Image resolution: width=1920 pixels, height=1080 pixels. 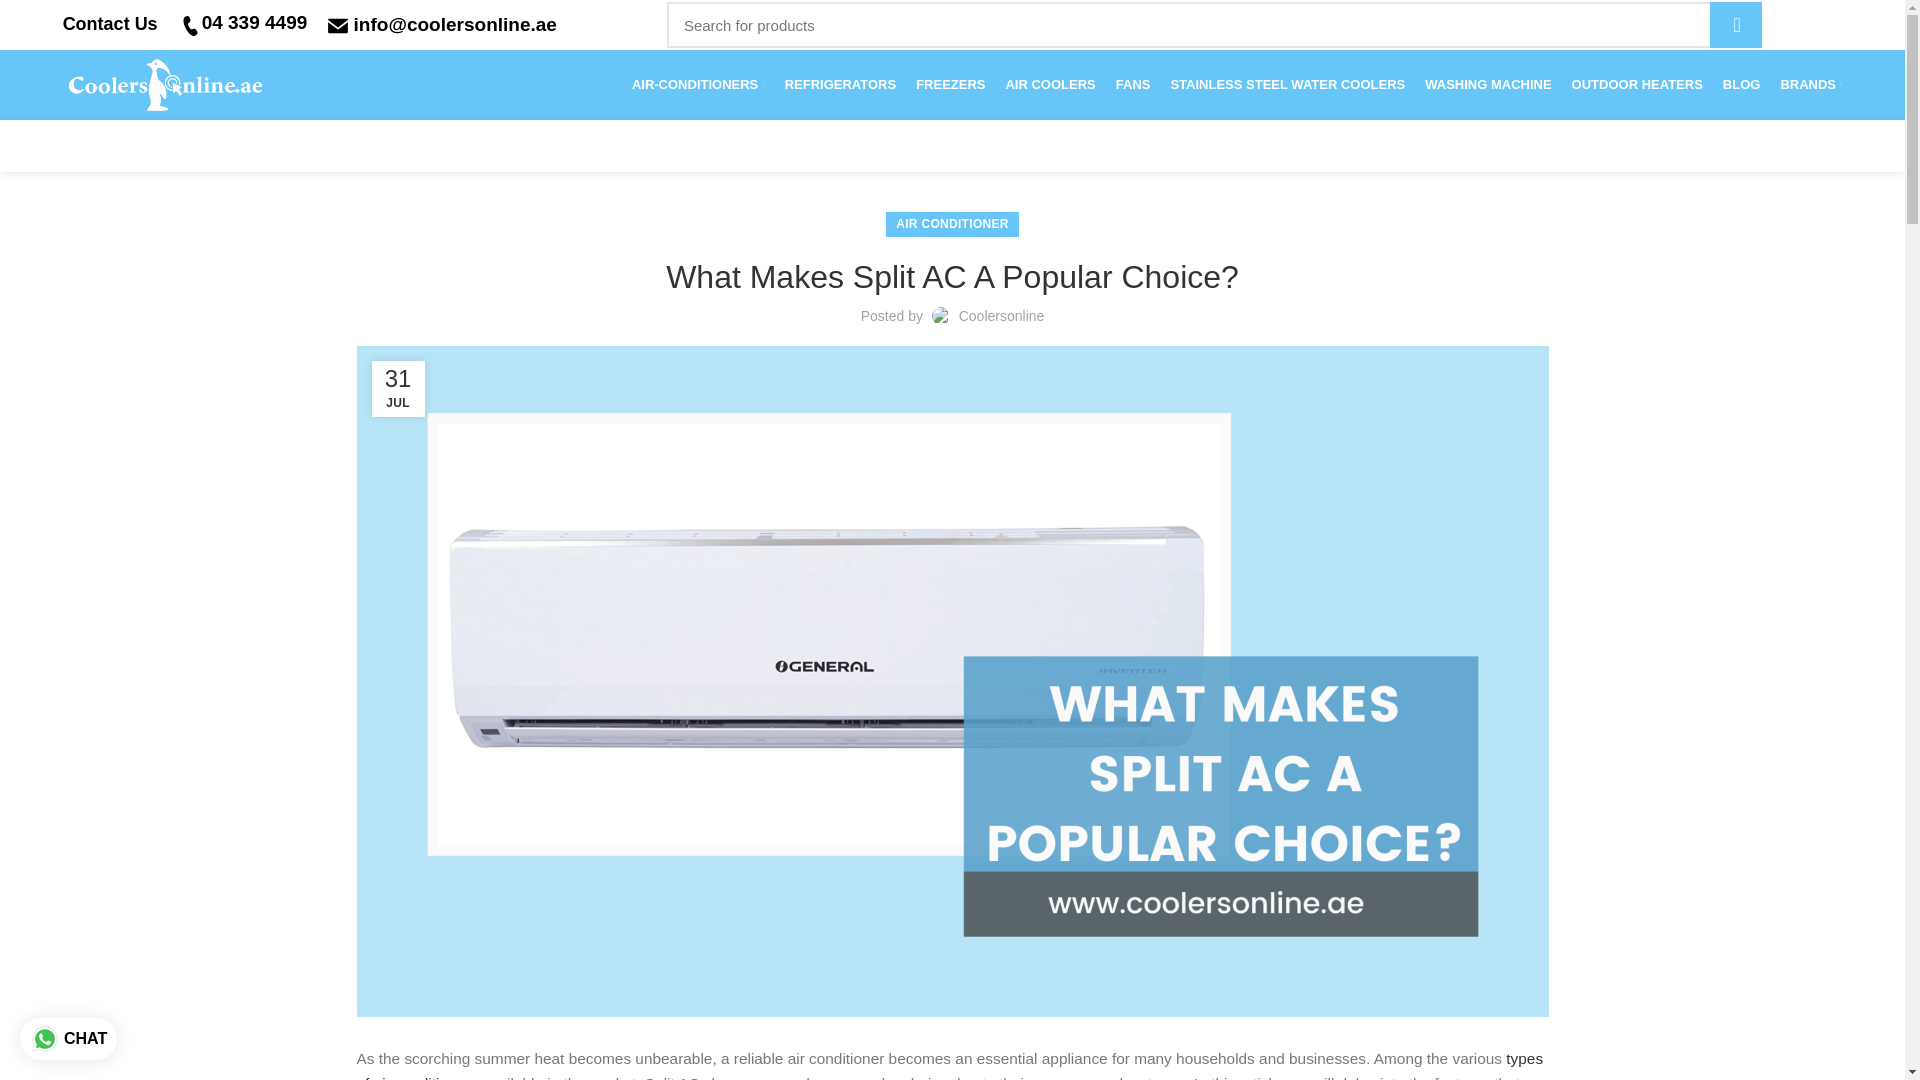 I want to click on FREEZERS, so click(x=950, y=84).